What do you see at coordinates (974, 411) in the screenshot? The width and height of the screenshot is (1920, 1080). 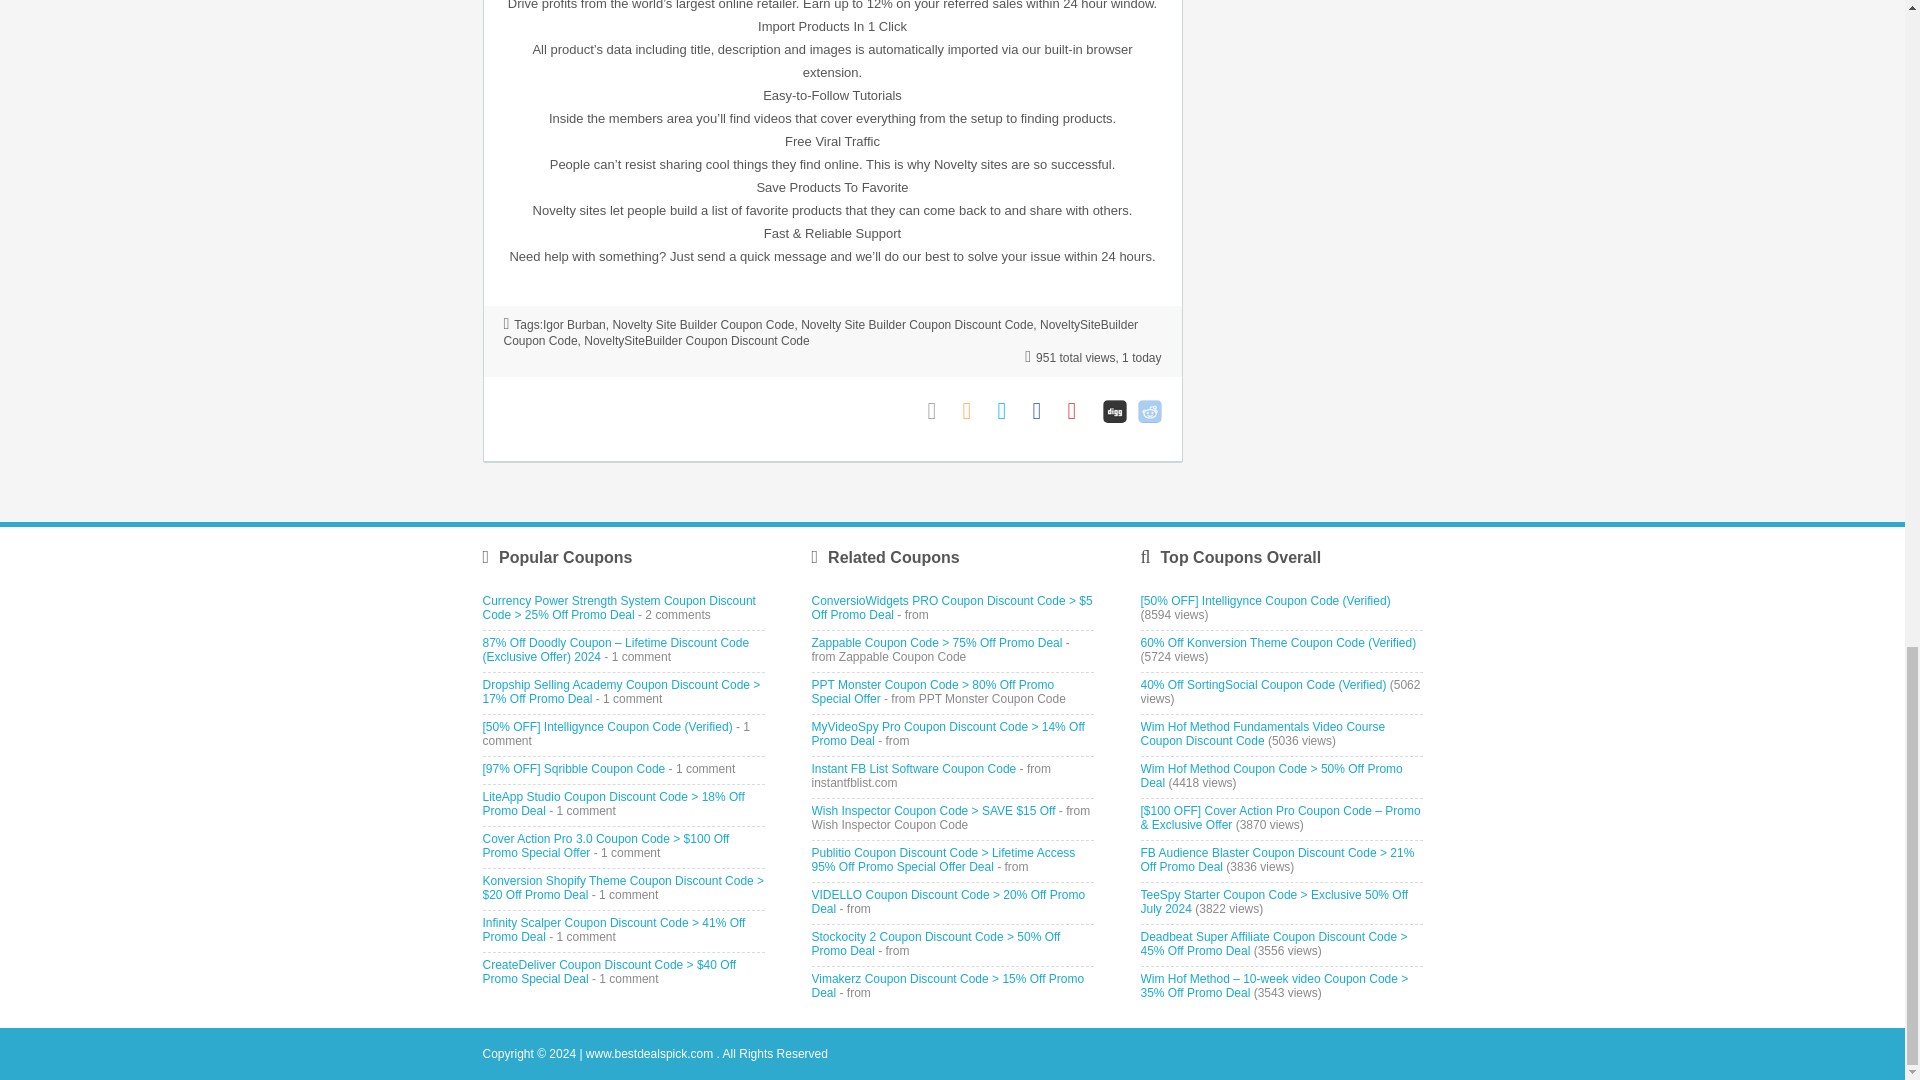 I see `Coupon Comments RSS` at bounding box center [974, 411].